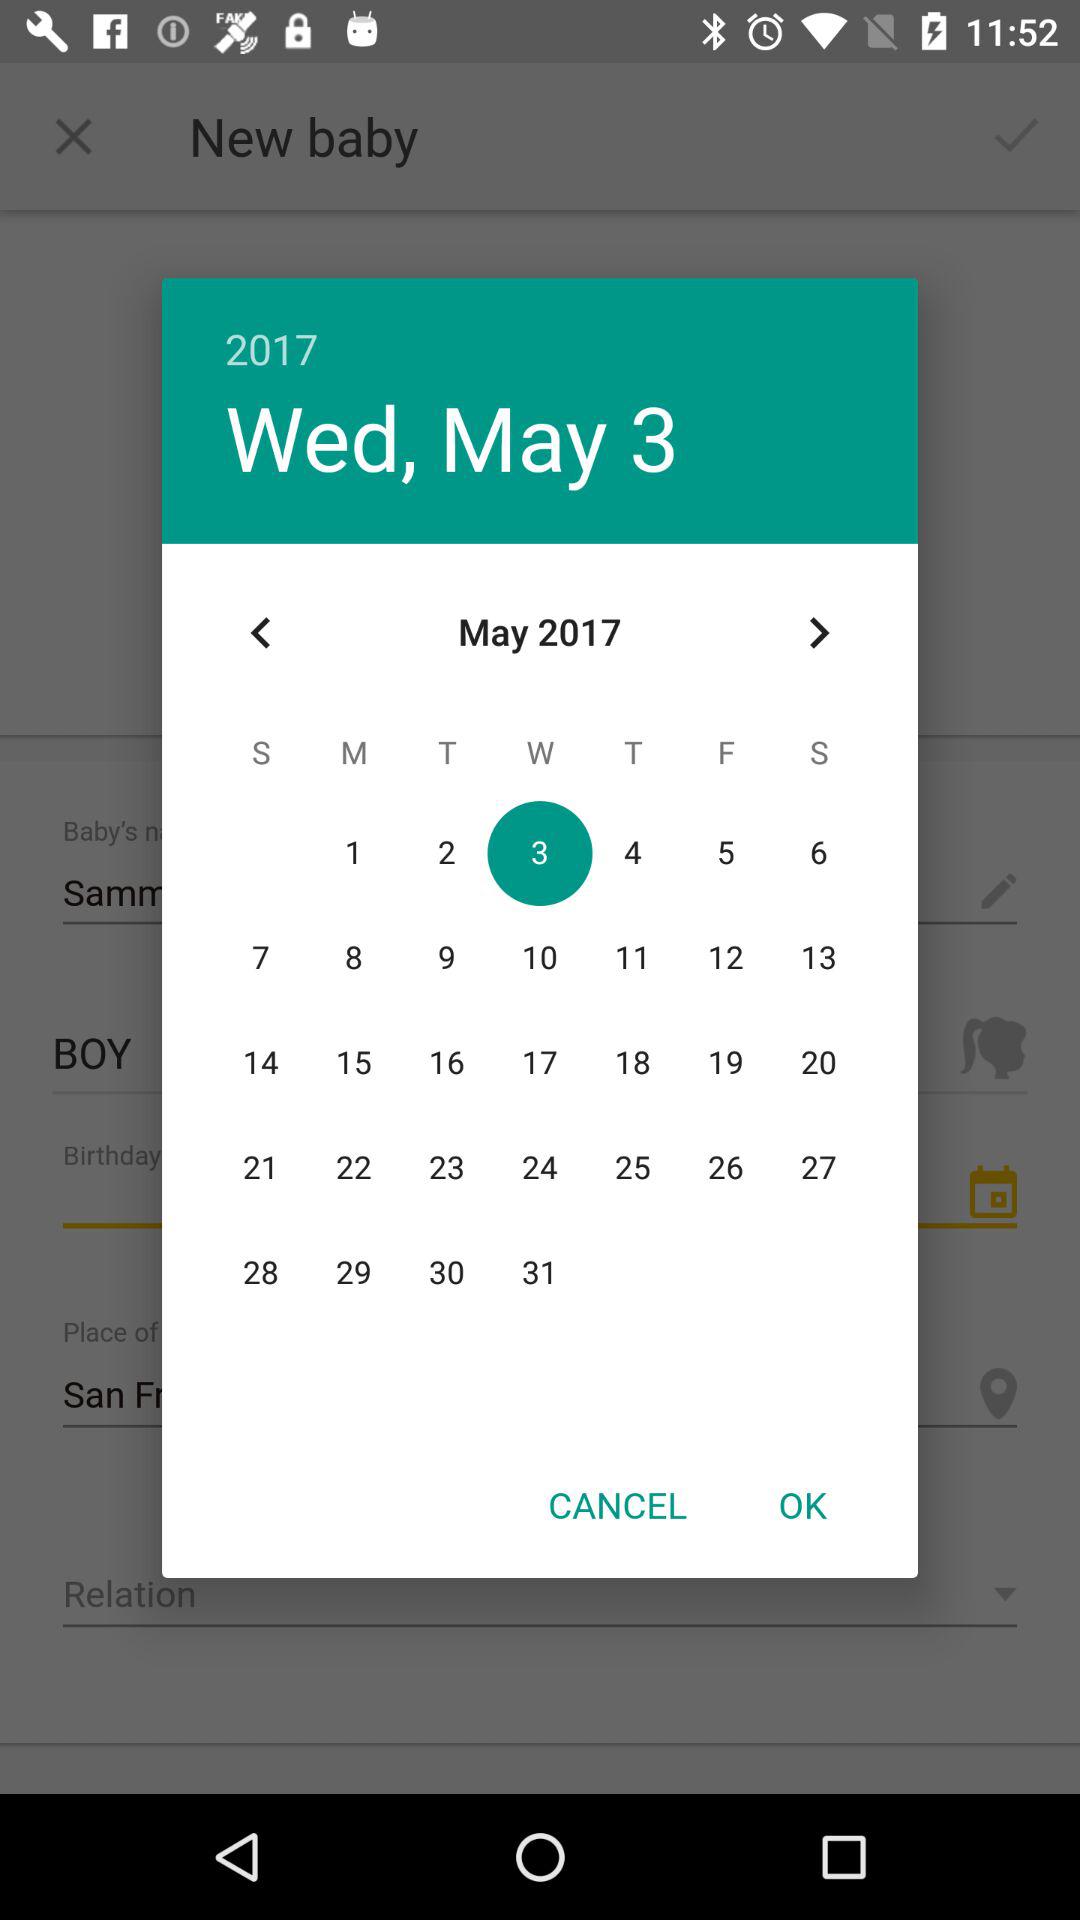  What do you see at coordinates (540, 328) in the screenshot?
I see `choose icon above wed, may 3` at bounding box center [540, 328].